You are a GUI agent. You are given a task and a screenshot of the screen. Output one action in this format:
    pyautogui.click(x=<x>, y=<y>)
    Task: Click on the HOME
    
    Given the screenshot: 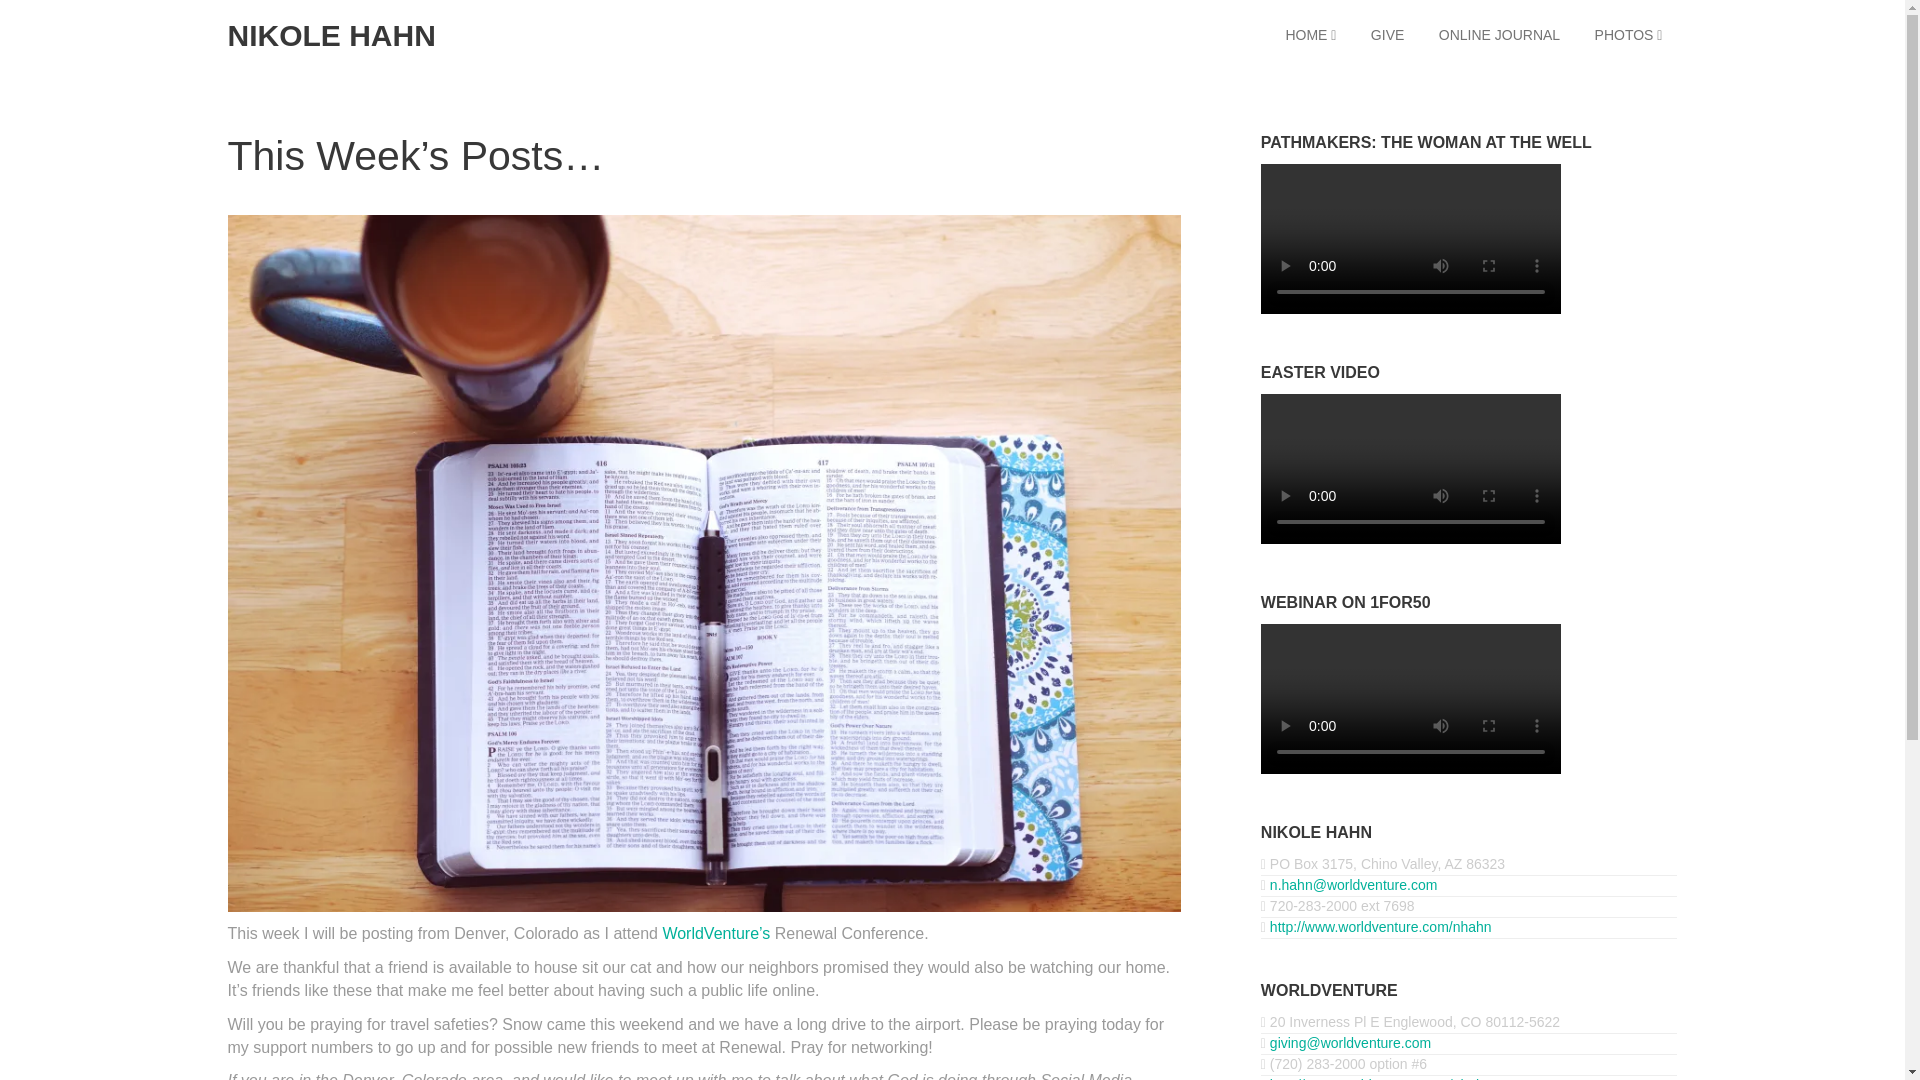 What is the action you would take?
    pyautogui.click(x=1310, y=36)
    